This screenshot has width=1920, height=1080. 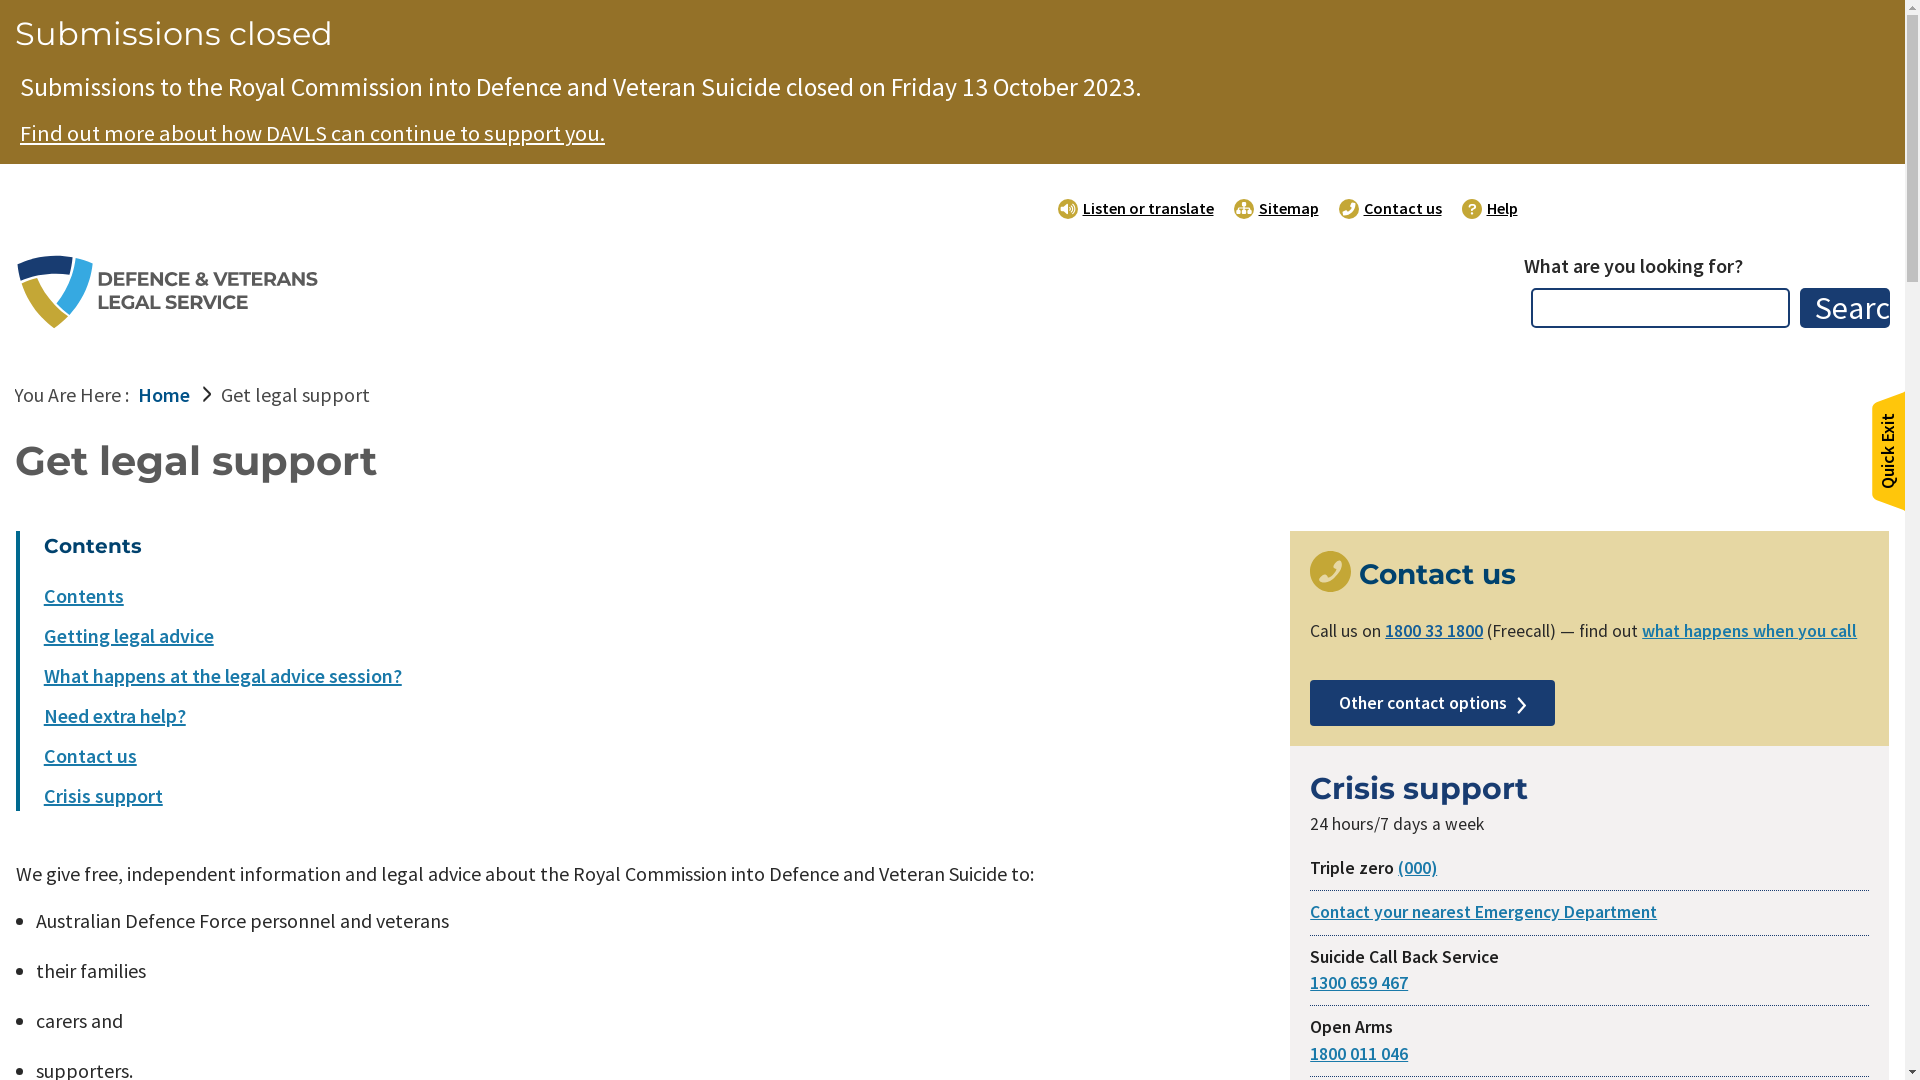 I want to click on Listen or translate, so click(x=1136, y=208).